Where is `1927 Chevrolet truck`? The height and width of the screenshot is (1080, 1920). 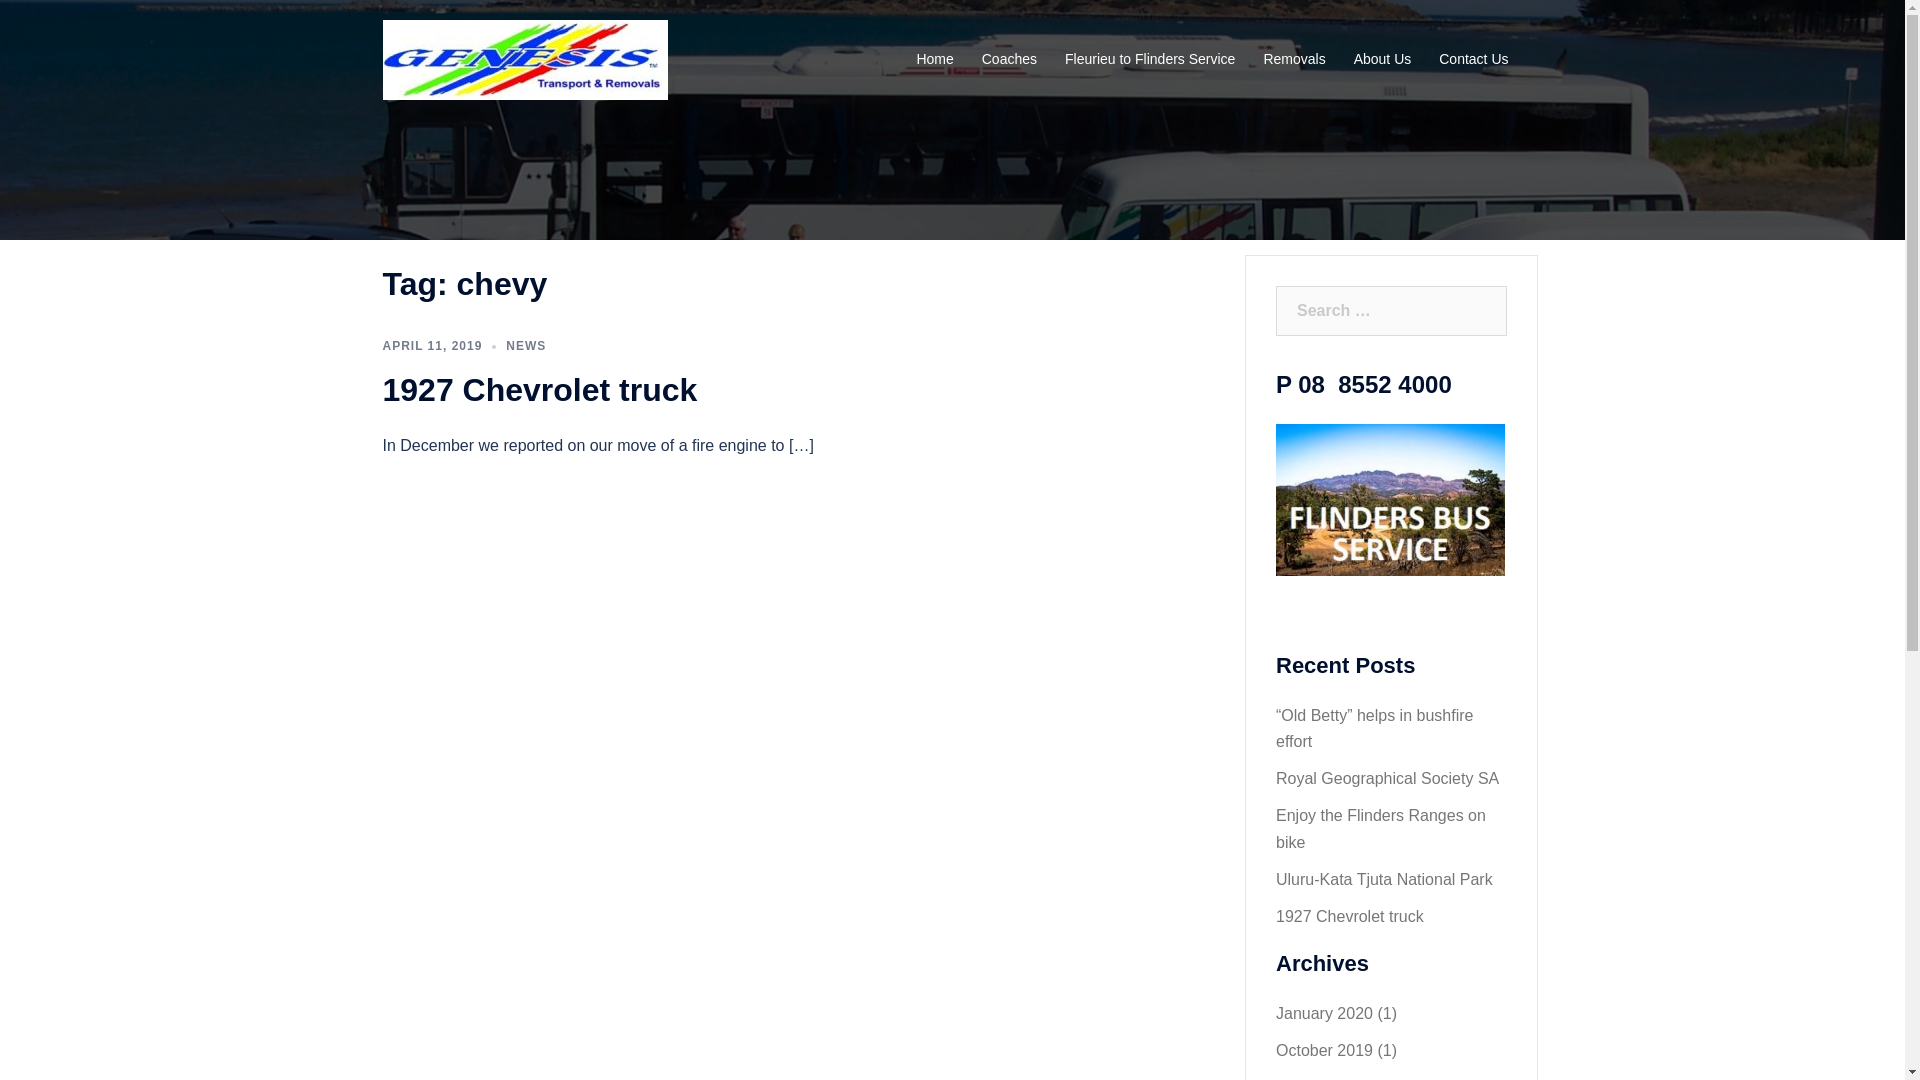 1927 Chevrolet truck is located at coordinates (540, 390).